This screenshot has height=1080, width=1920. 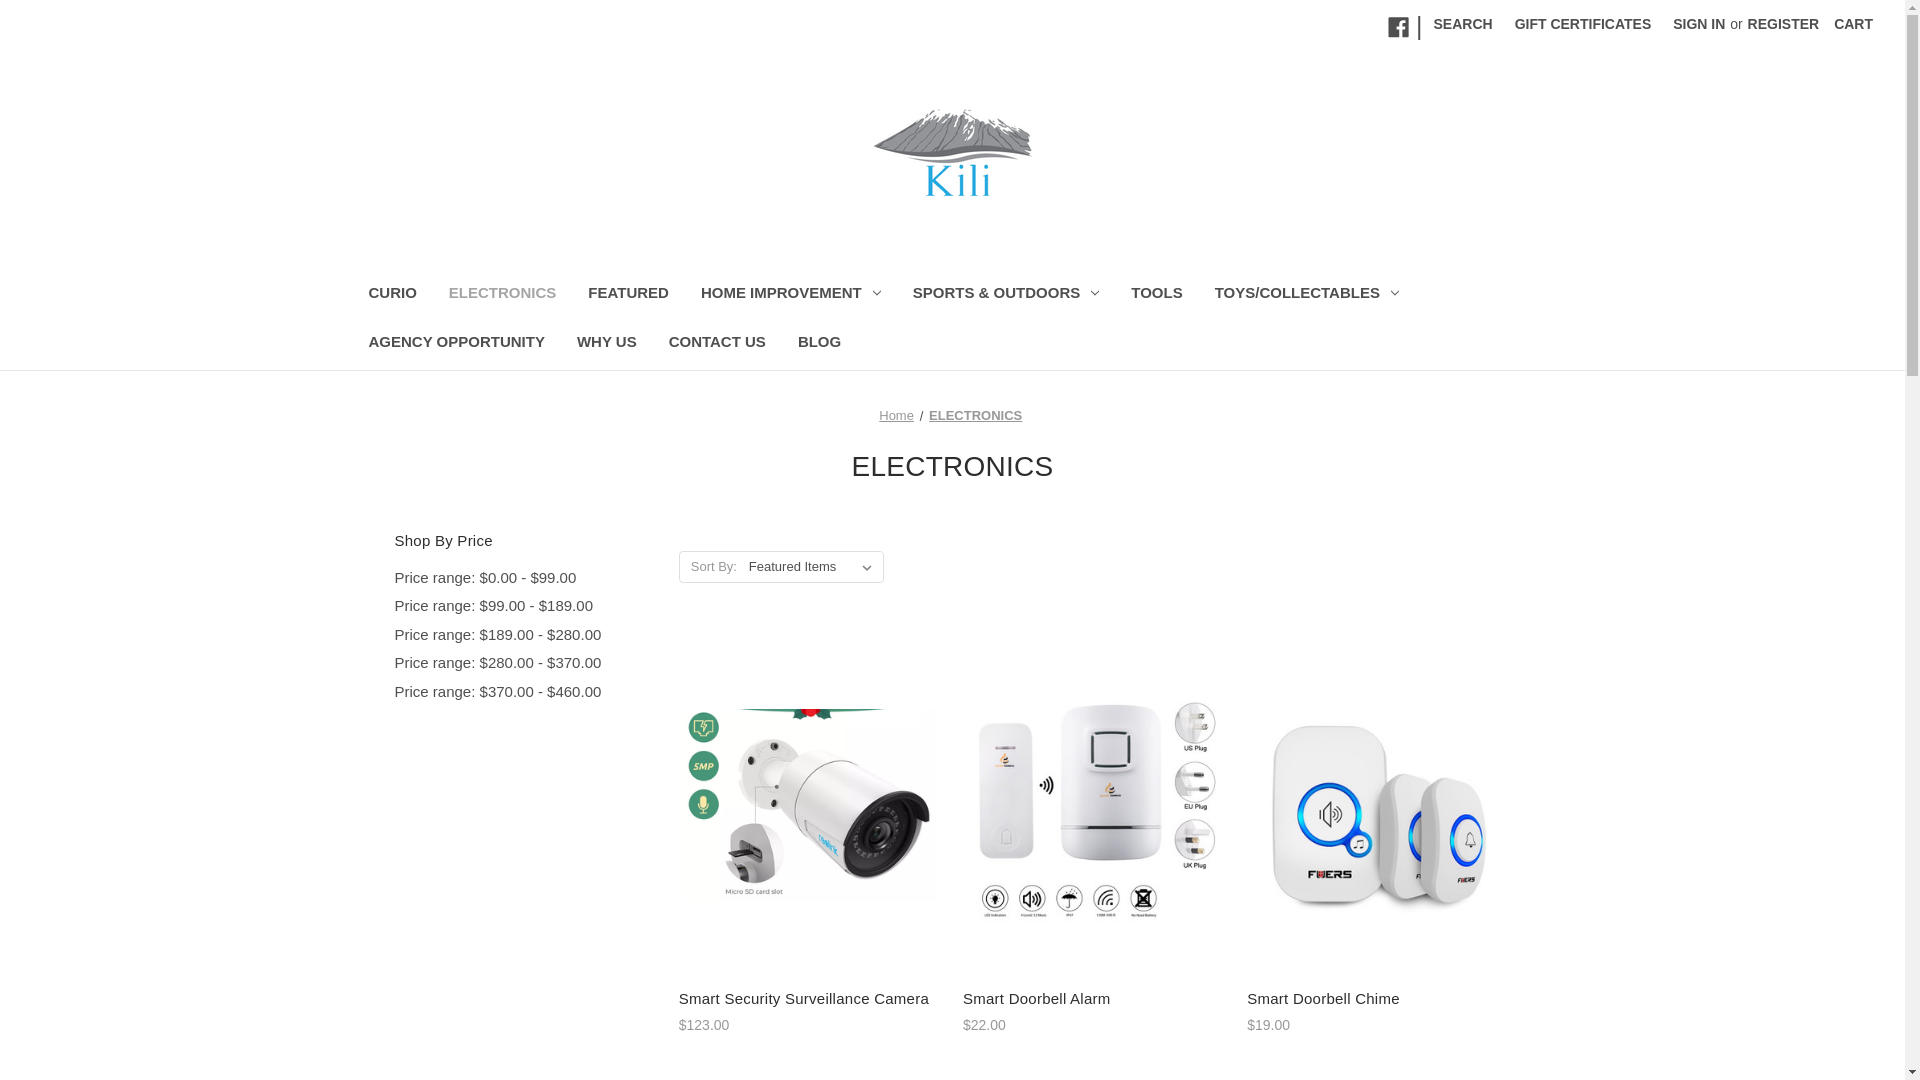 I want to click on Price range: $280.00 - $370.00, so click(x=526, y=664).